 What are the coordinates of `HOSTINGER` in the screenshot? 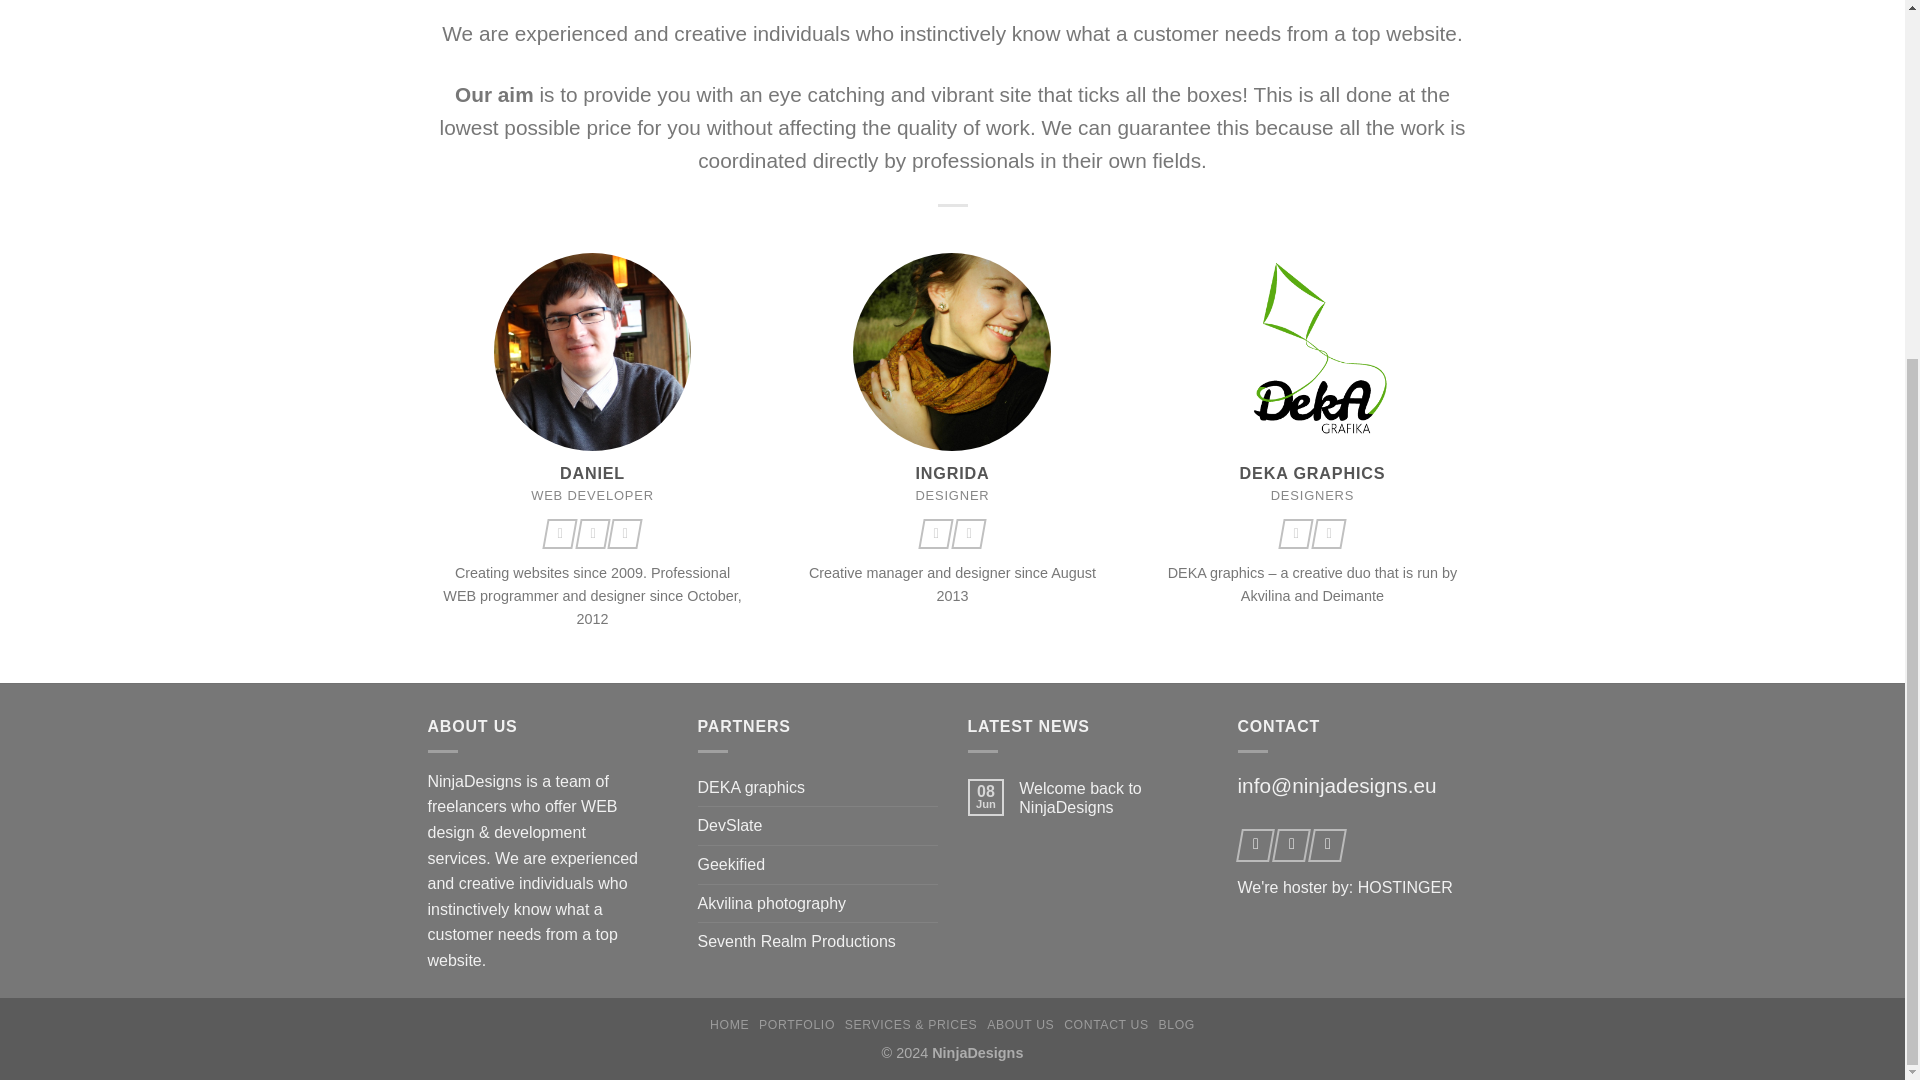 It's located at (1405, 888).